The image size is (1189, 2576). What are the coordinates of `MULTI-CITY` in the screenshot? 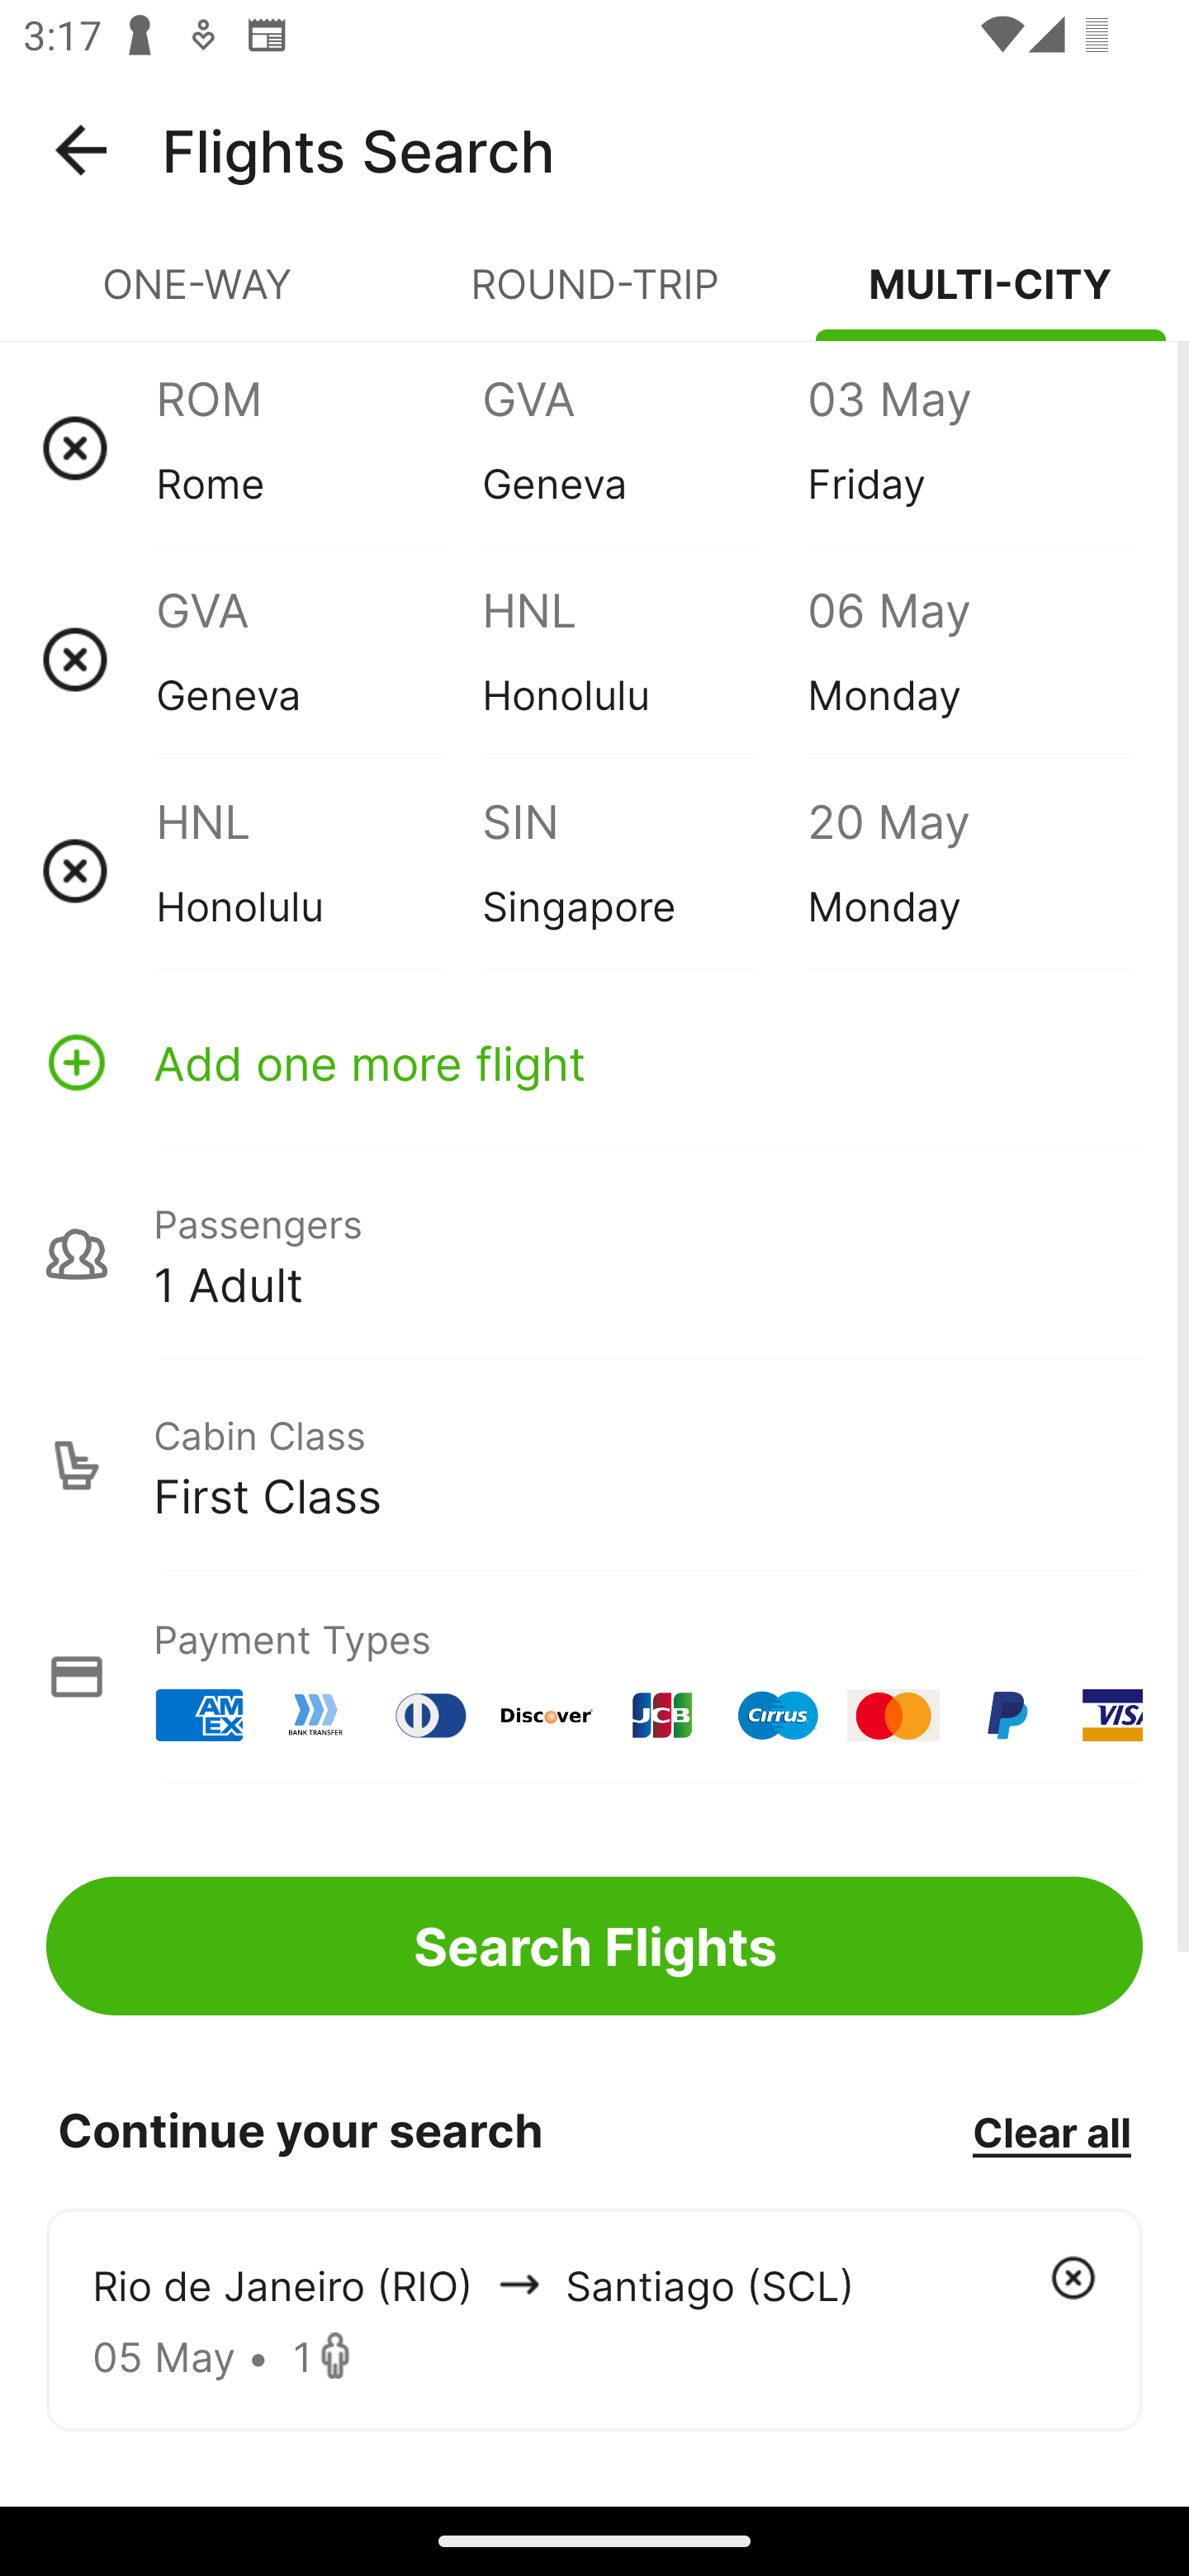 It's located at (991, 297).